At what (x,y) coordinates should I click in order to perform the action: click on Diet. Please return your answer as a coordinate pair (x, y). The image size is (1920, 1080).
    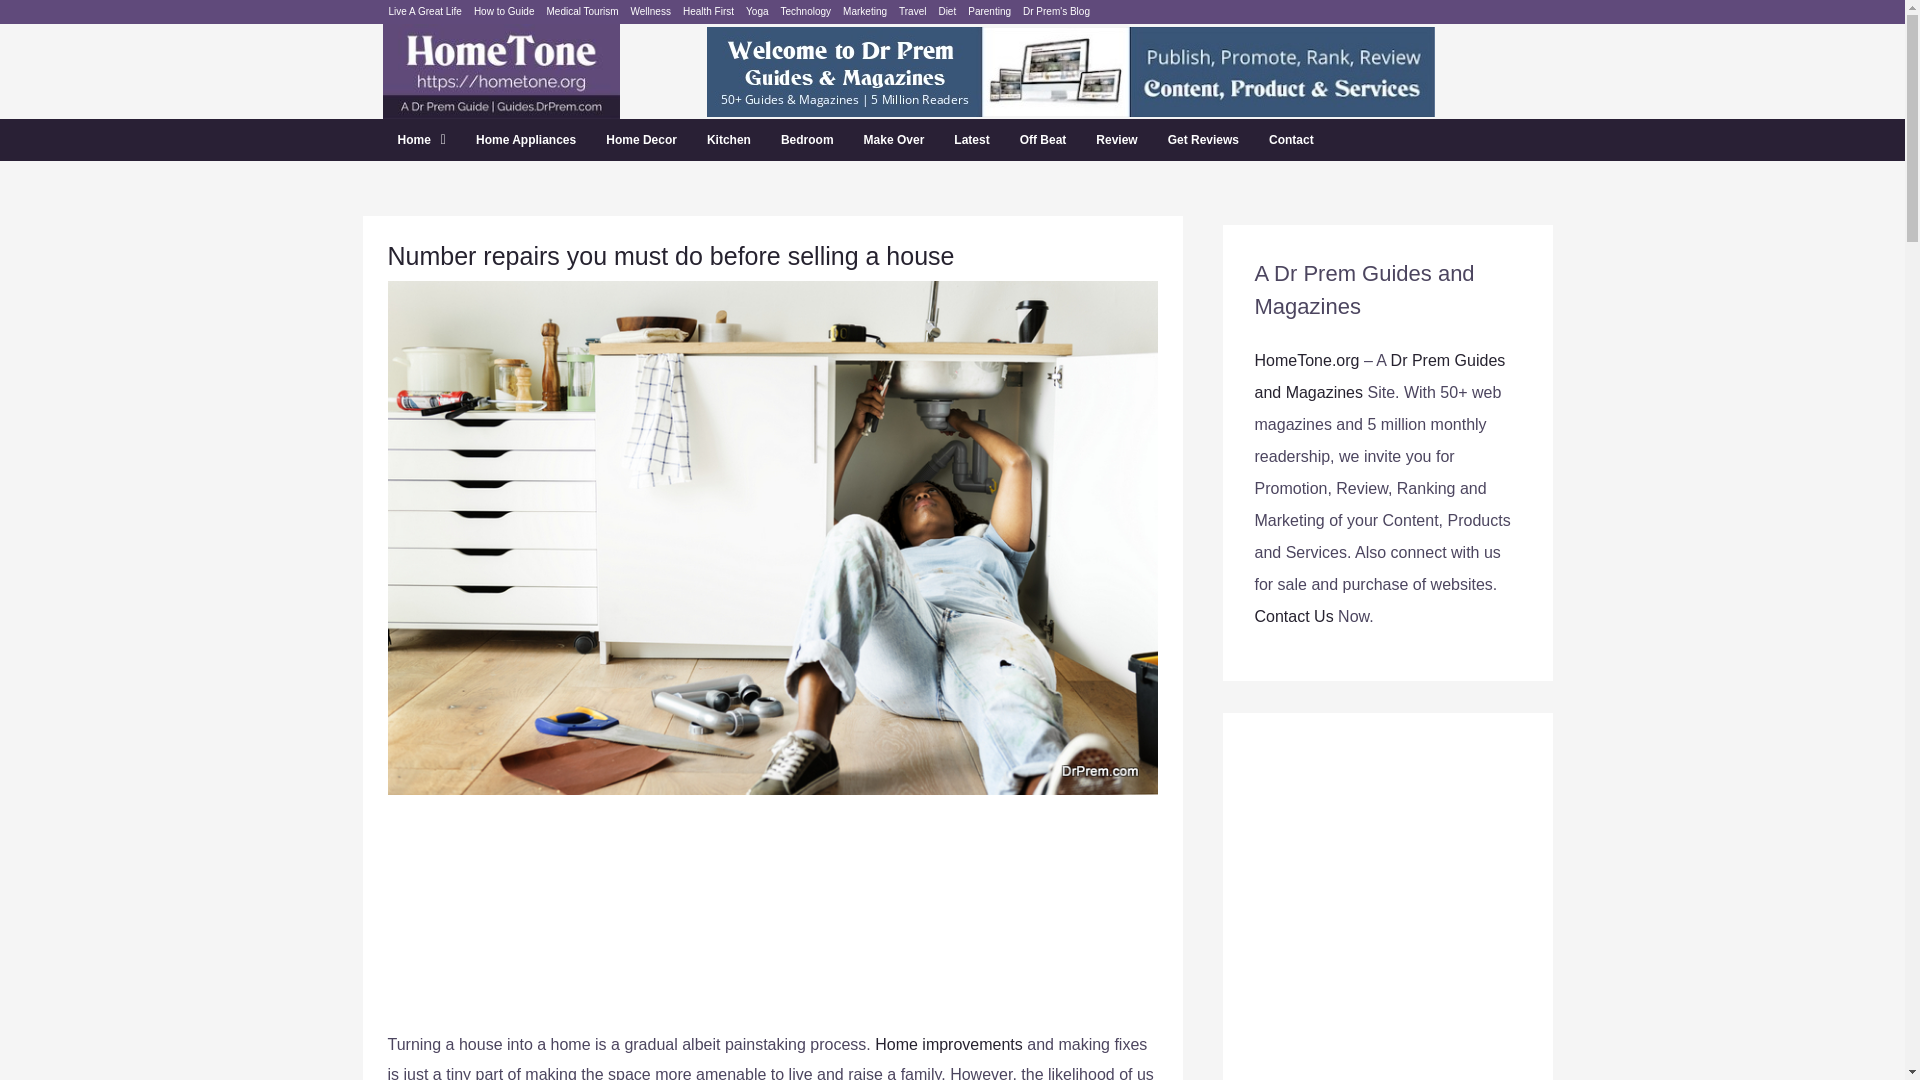
    Looking at the image, I should click on (946, 12).